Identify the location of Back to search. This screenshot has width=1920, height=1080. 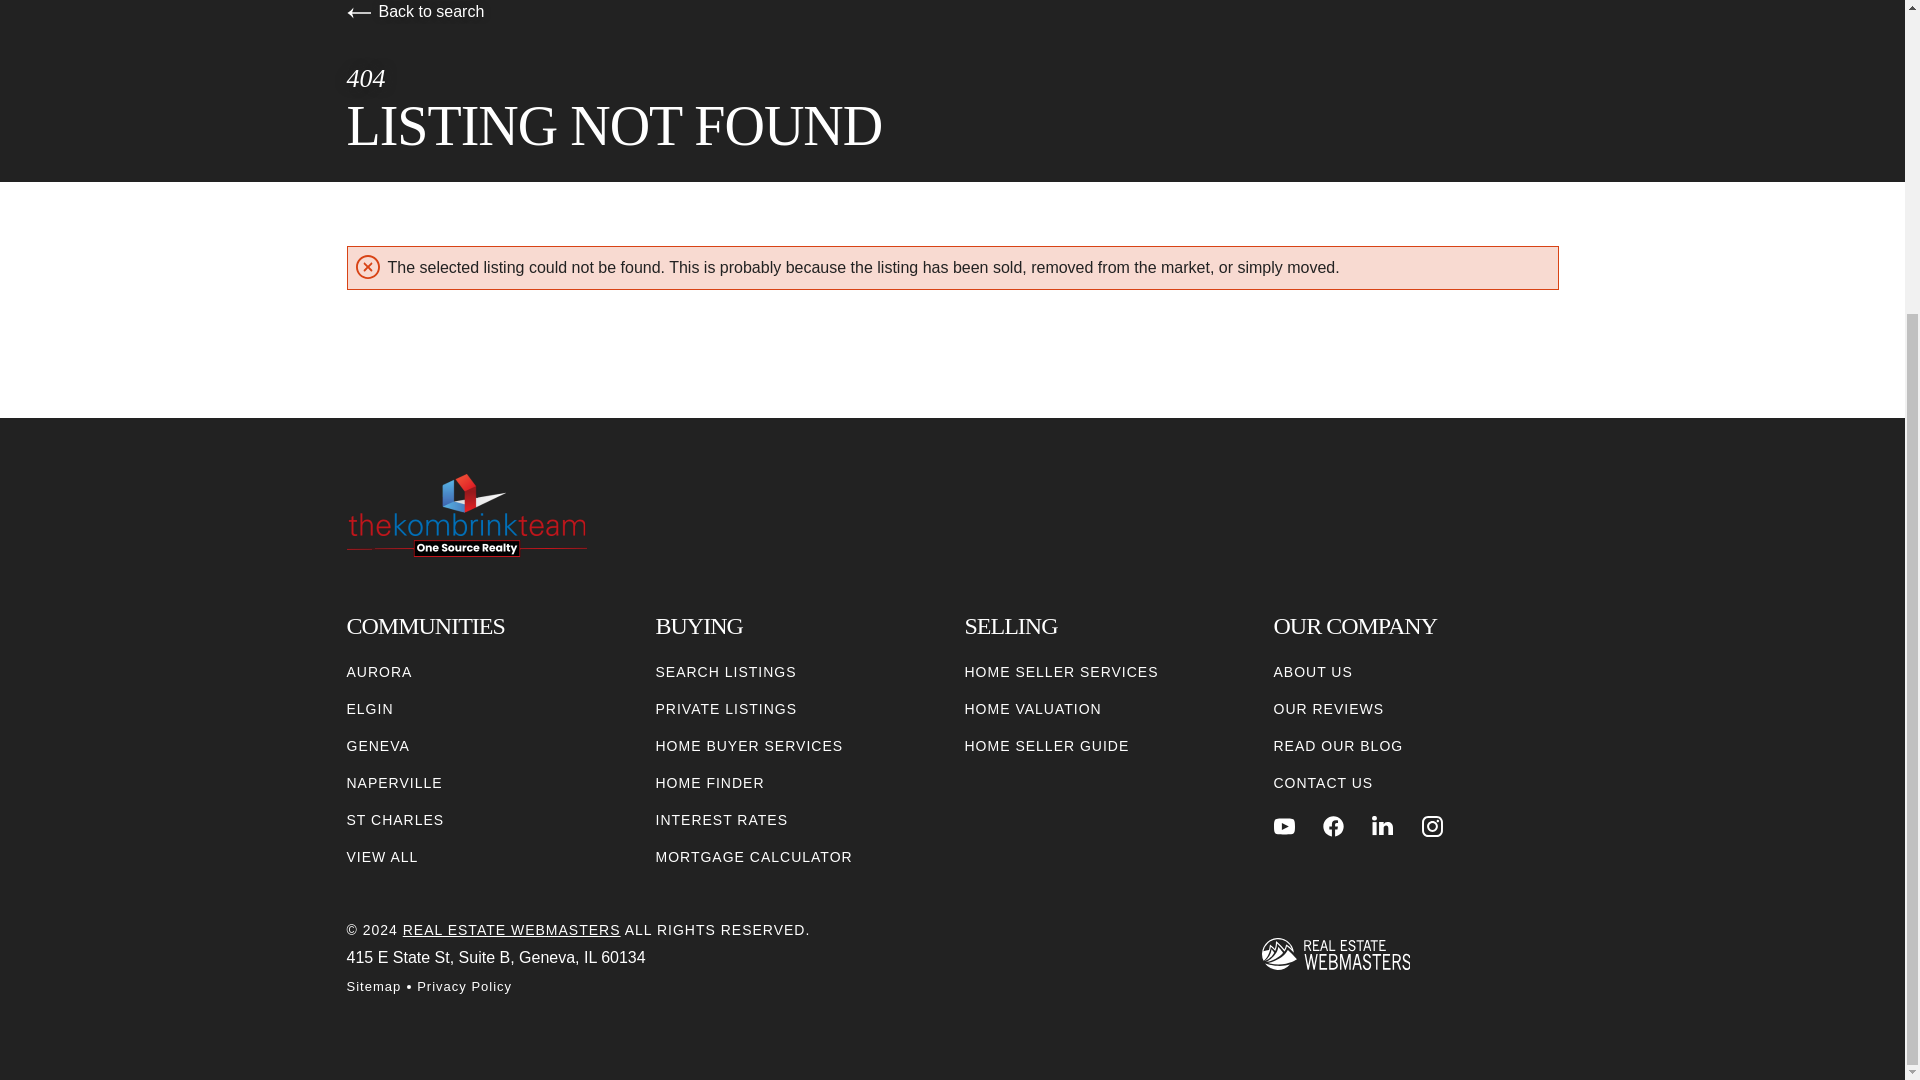
(414, 12).